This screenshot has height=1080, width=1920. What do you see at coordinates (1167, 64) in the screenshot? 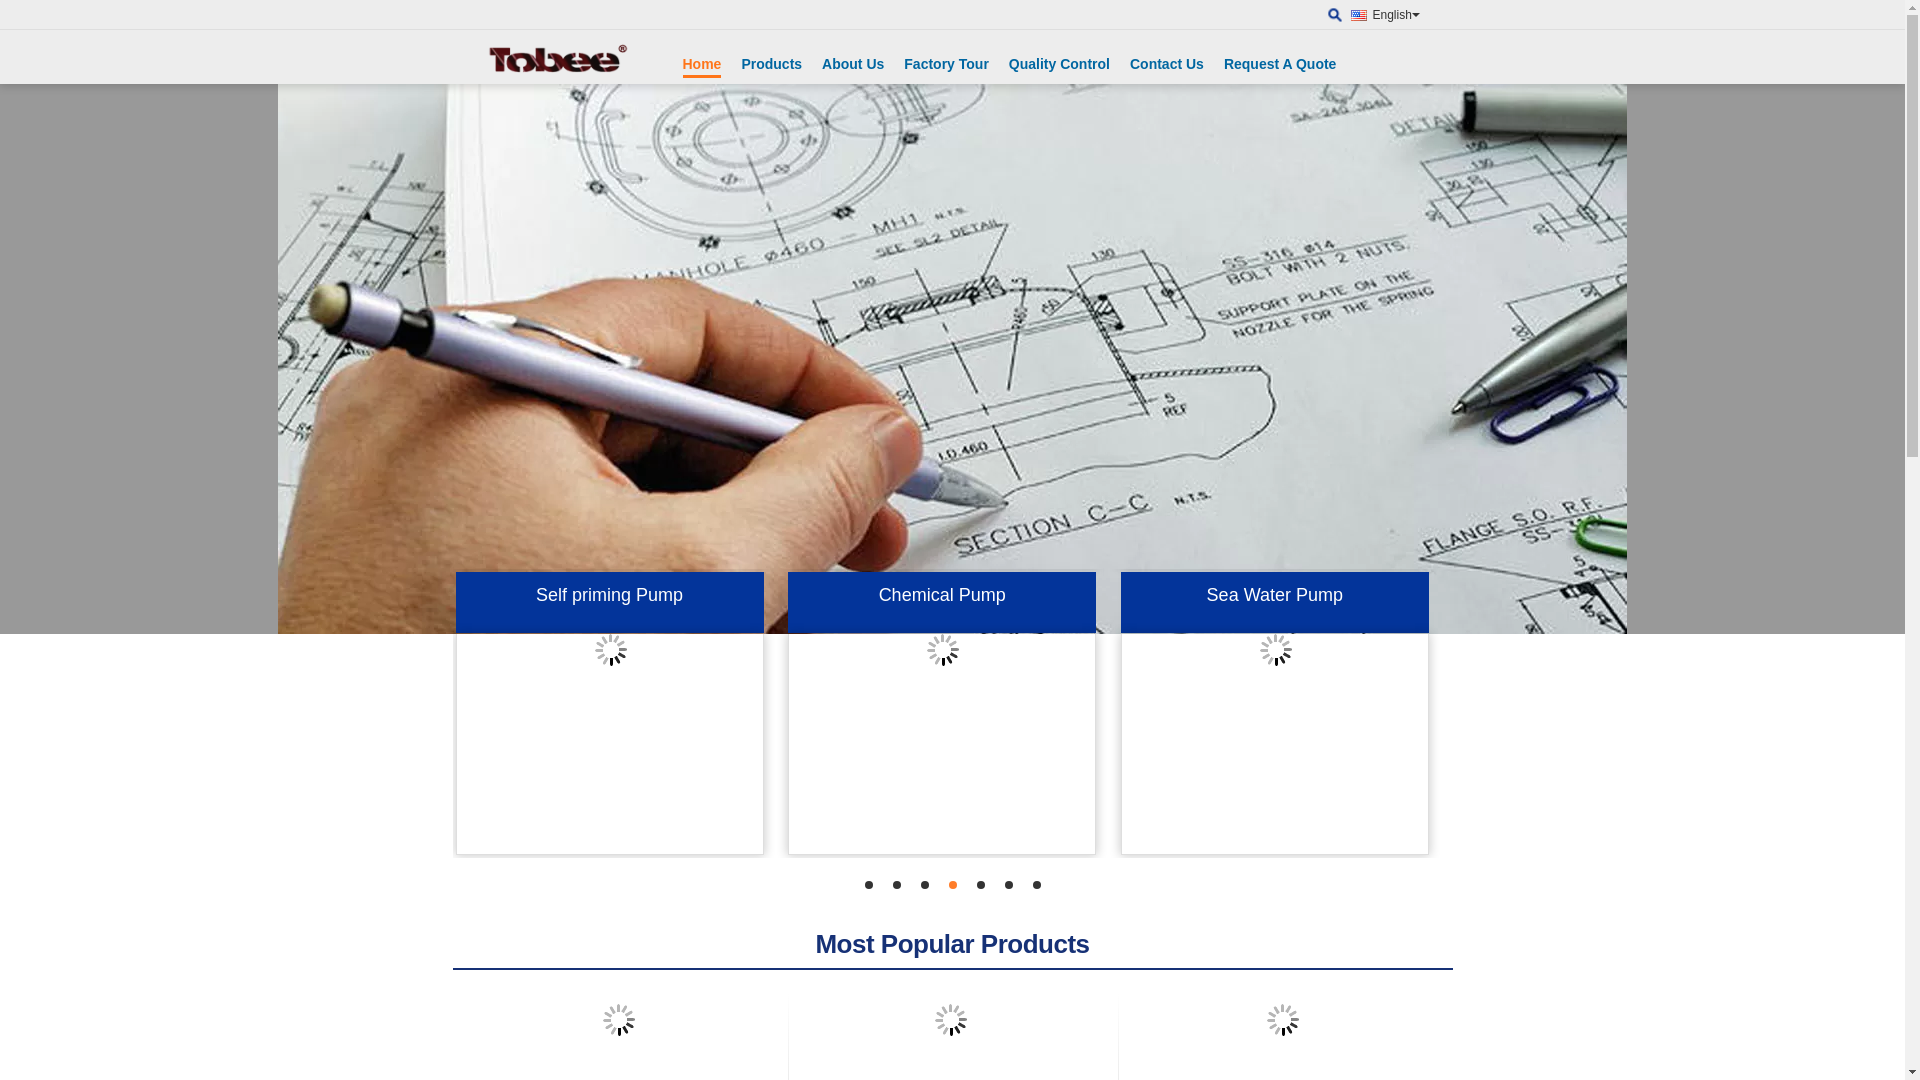
I see `Contact Us` at bounding box center [1167, 64].